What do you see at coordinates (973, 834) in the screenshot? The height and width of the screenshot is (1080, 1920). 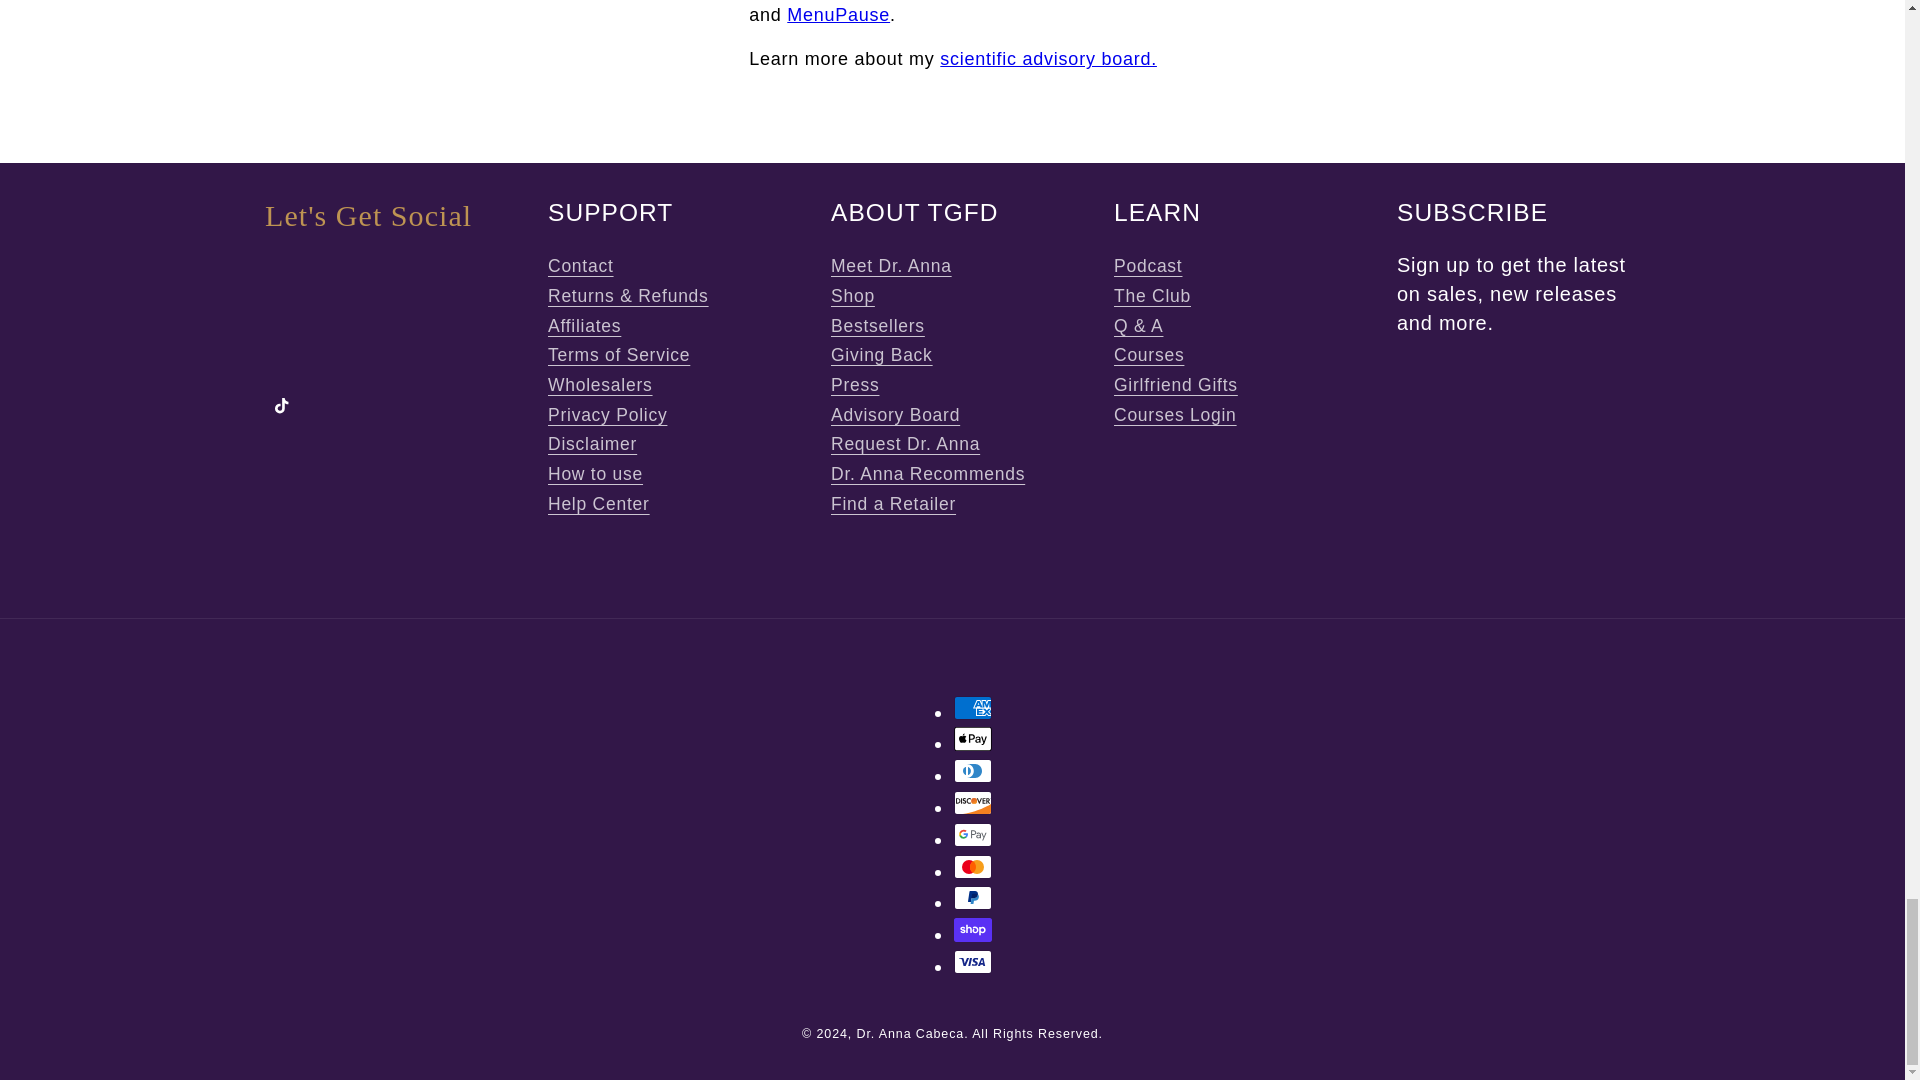 I see `Google Pay` at bounding box center [973, 834].